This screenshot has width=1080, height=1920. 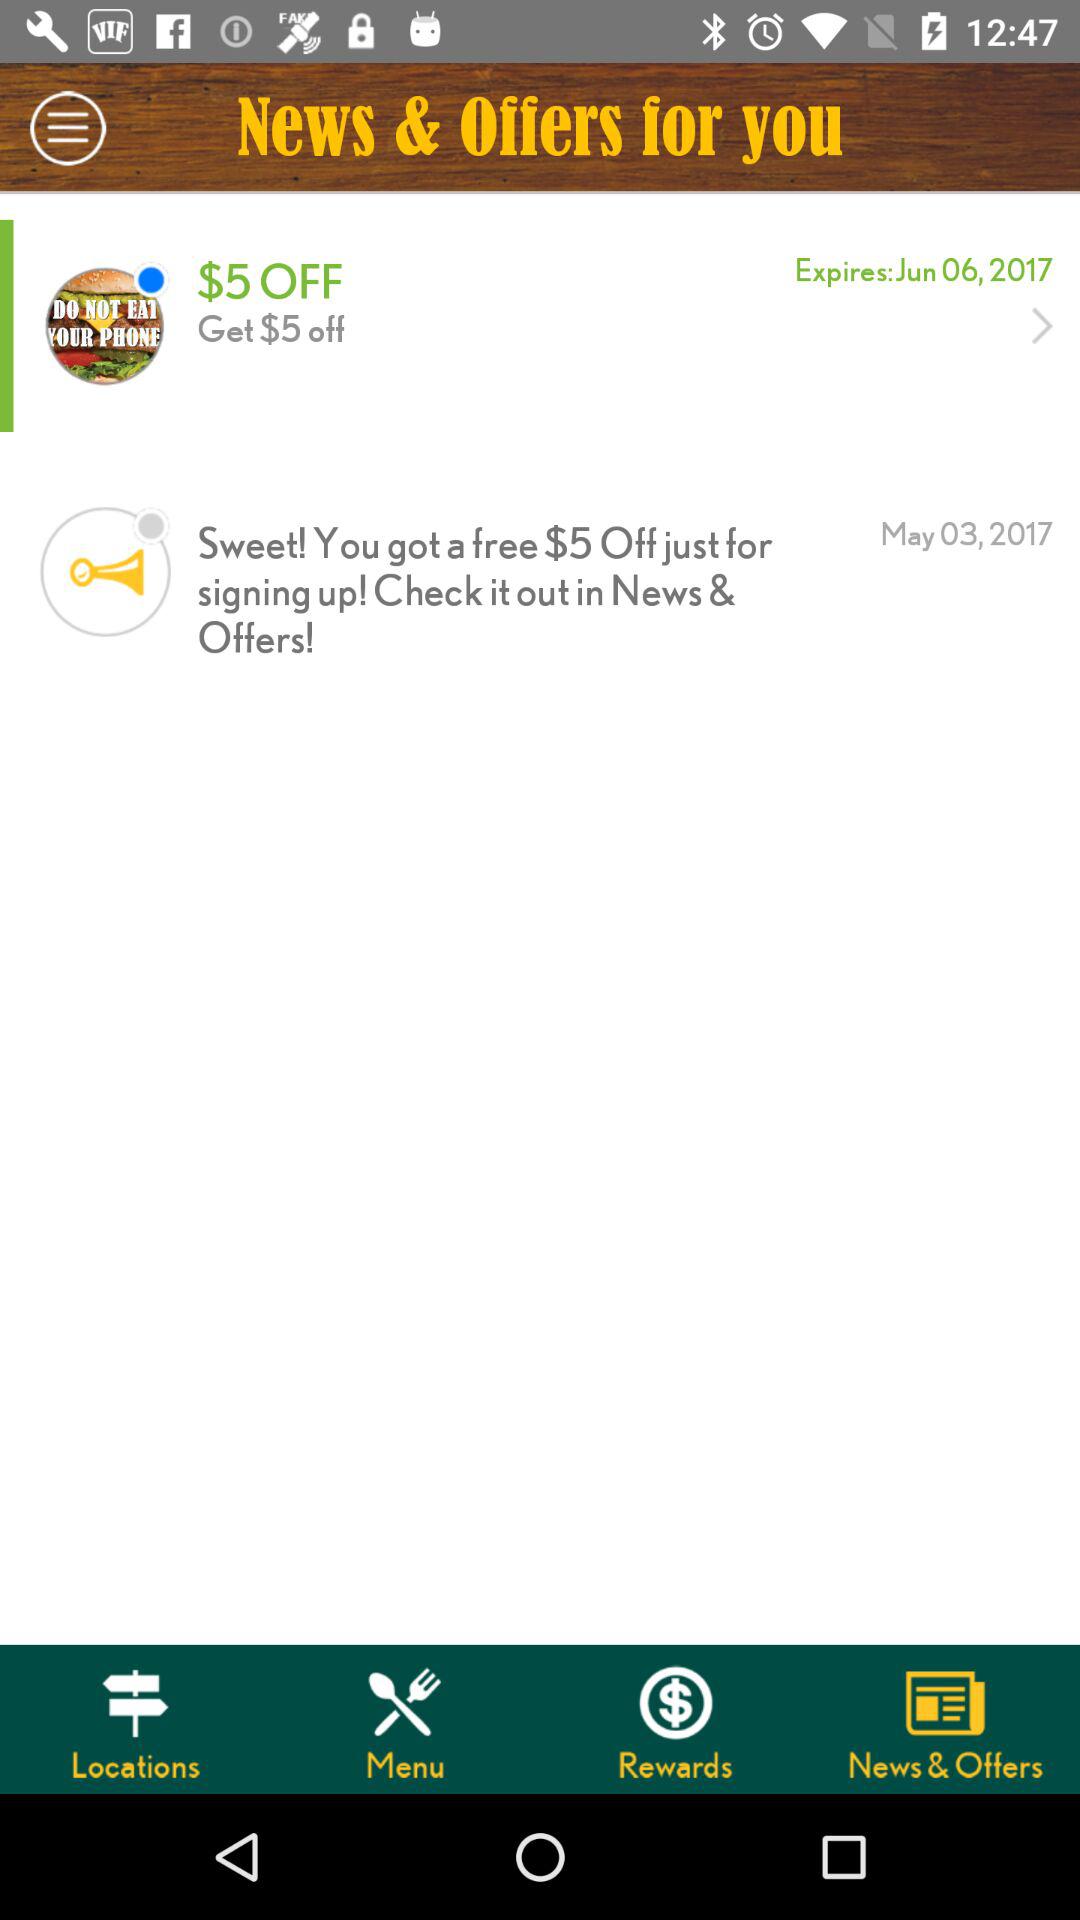 What do you see at coordinates (68, 128) in the screenshot?
I see `select icon to the left of news offers for` at bounding box center [68, 128].